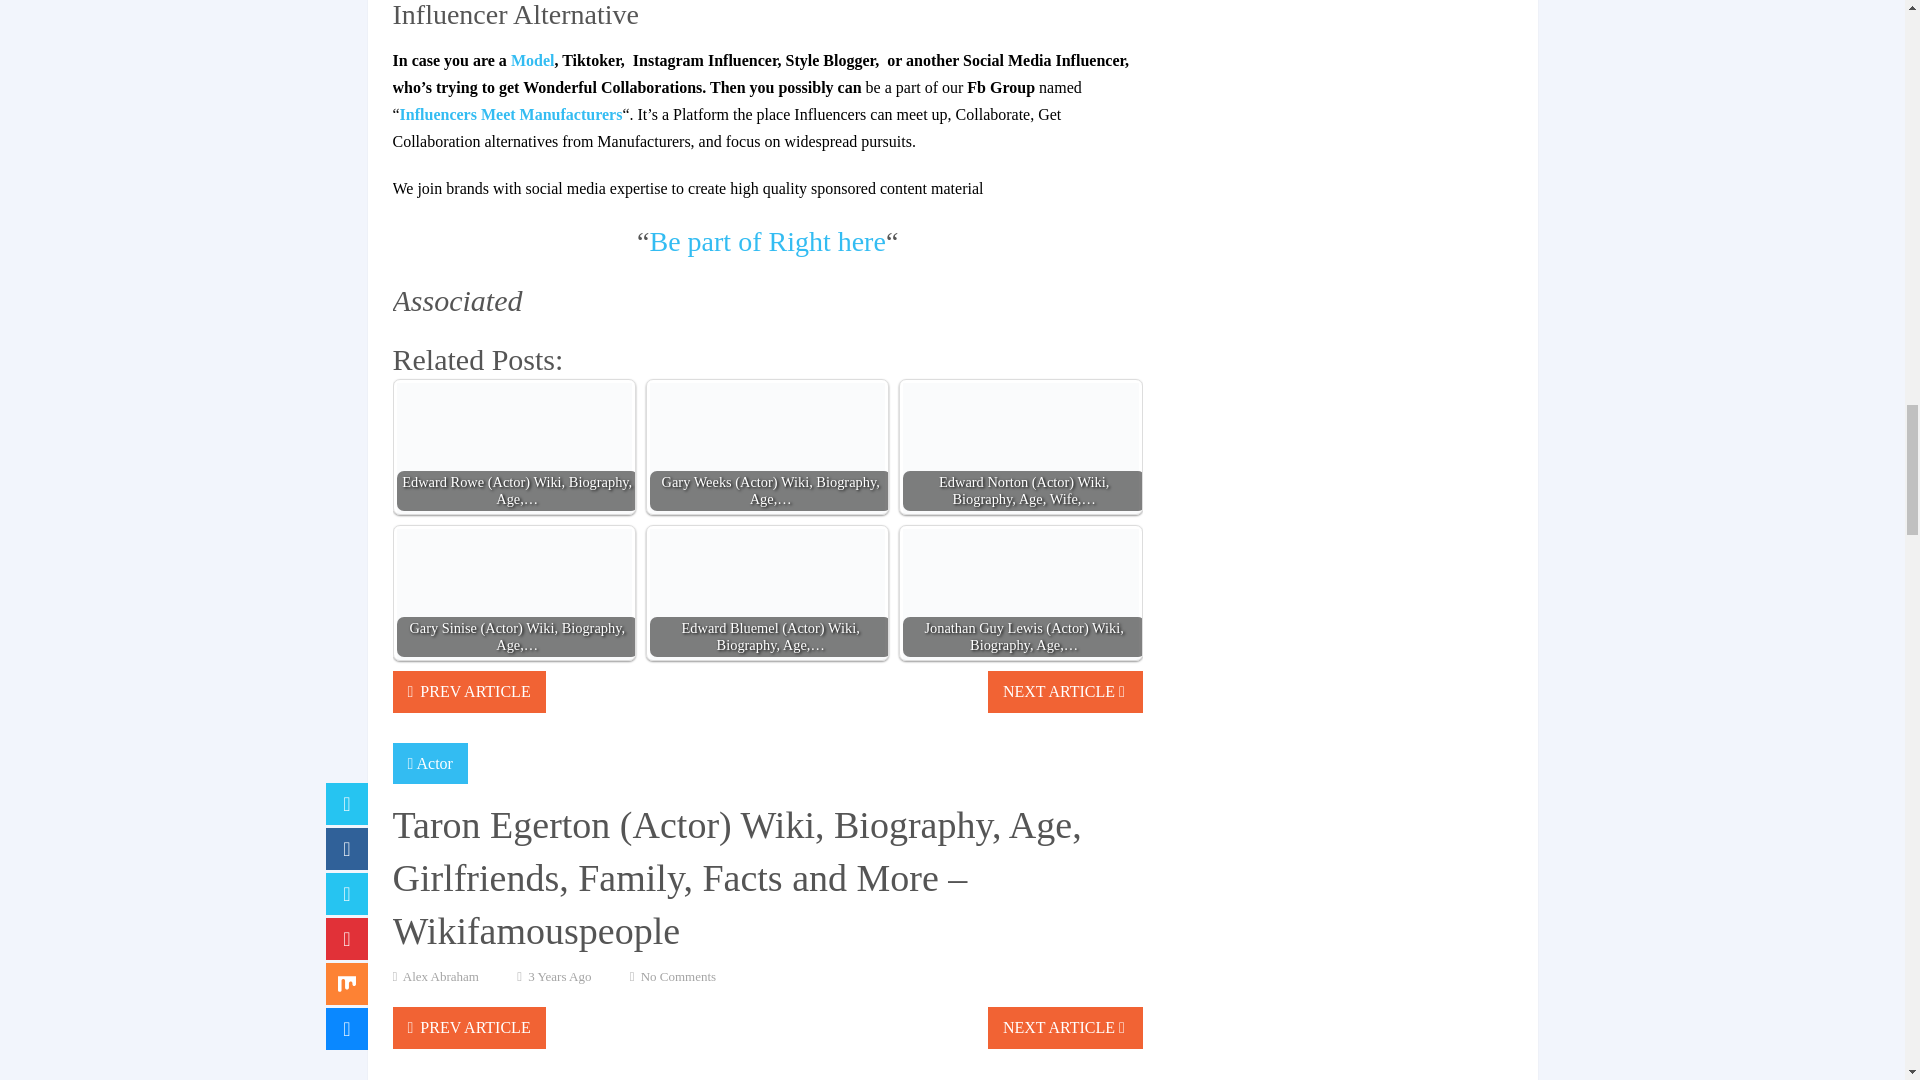 Image resolution: width=1920 pixels, height=1080 pixels. Describe the element at coordinates (510, 114) in the screenshot. I see `Influencers Meet Manufacturers` at that location.